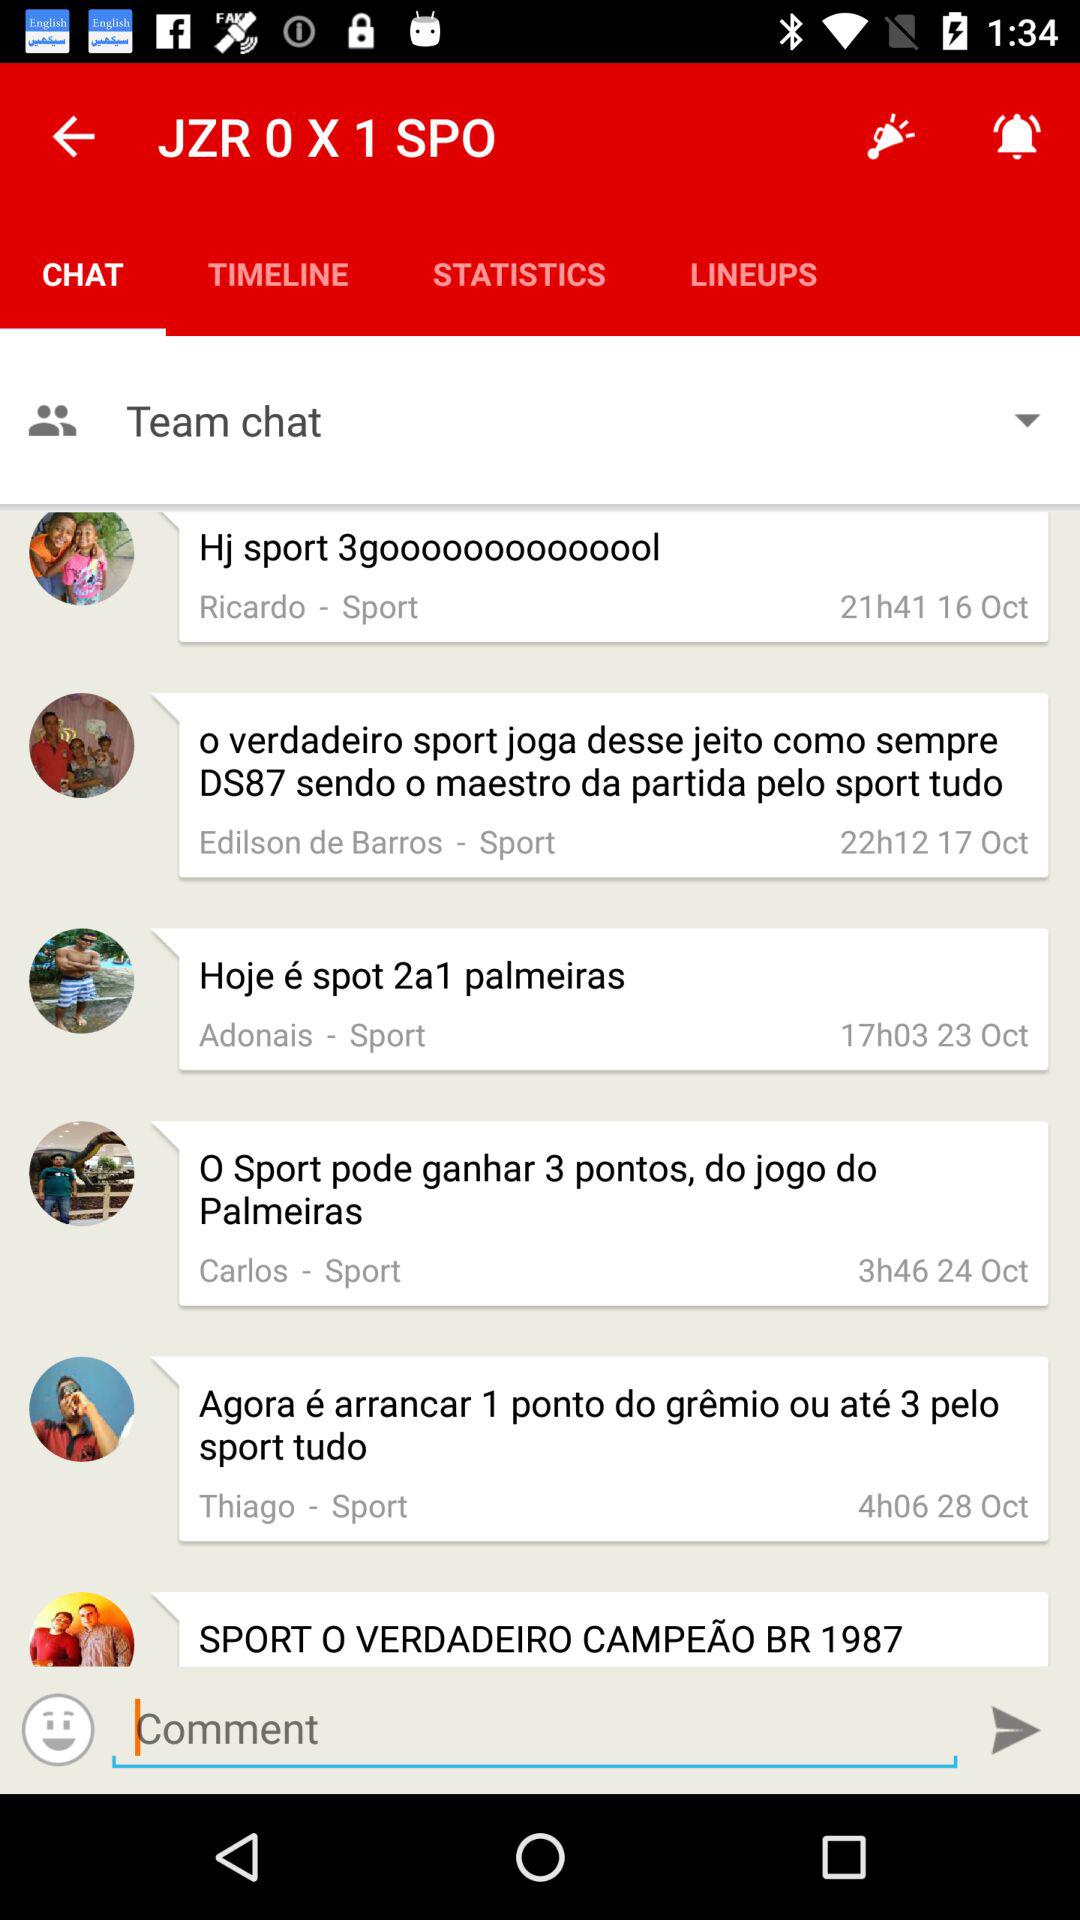 The image size is (1080, 1920). I want to click on turn off icon above chat item, so click(73, 136).